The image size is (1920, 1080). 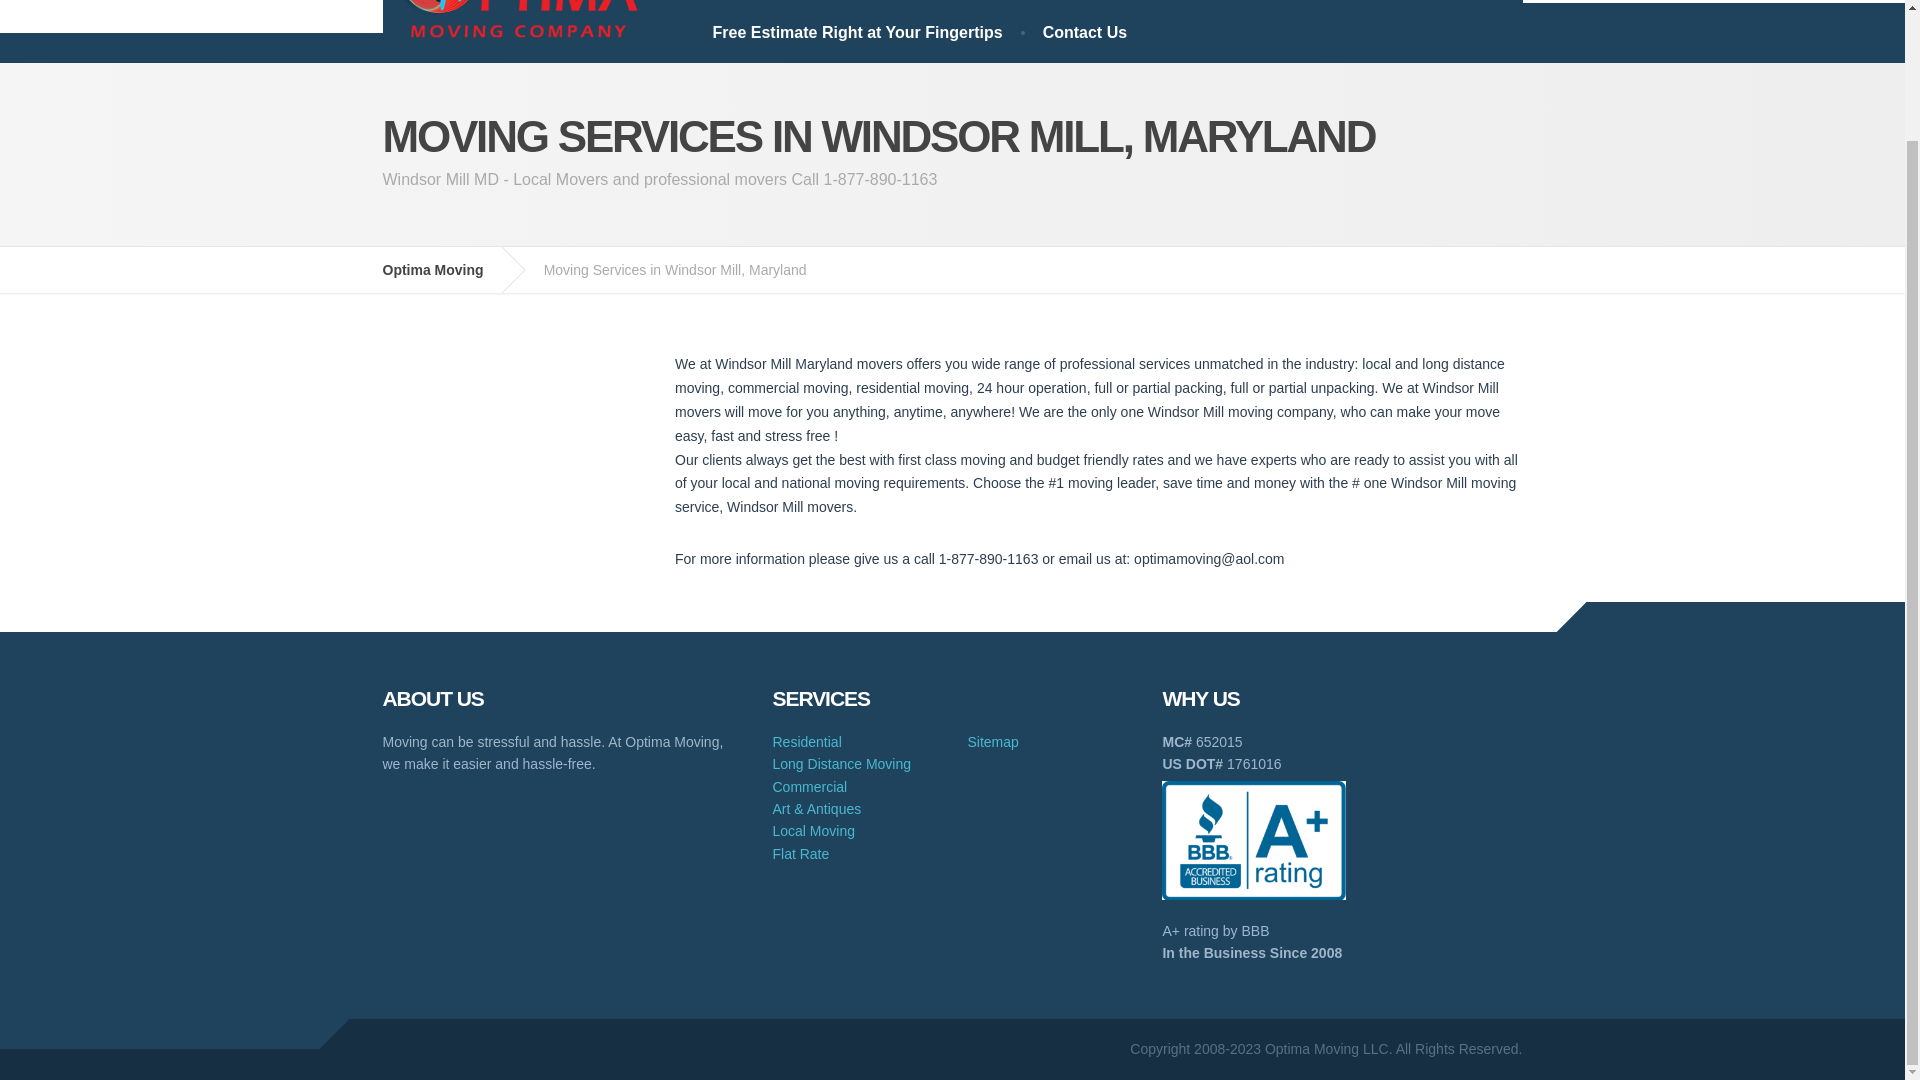 What do you see at coordinates (1084, 32) in the screenshot?
I see `Contact Us` at bounding box center [1084, 32].